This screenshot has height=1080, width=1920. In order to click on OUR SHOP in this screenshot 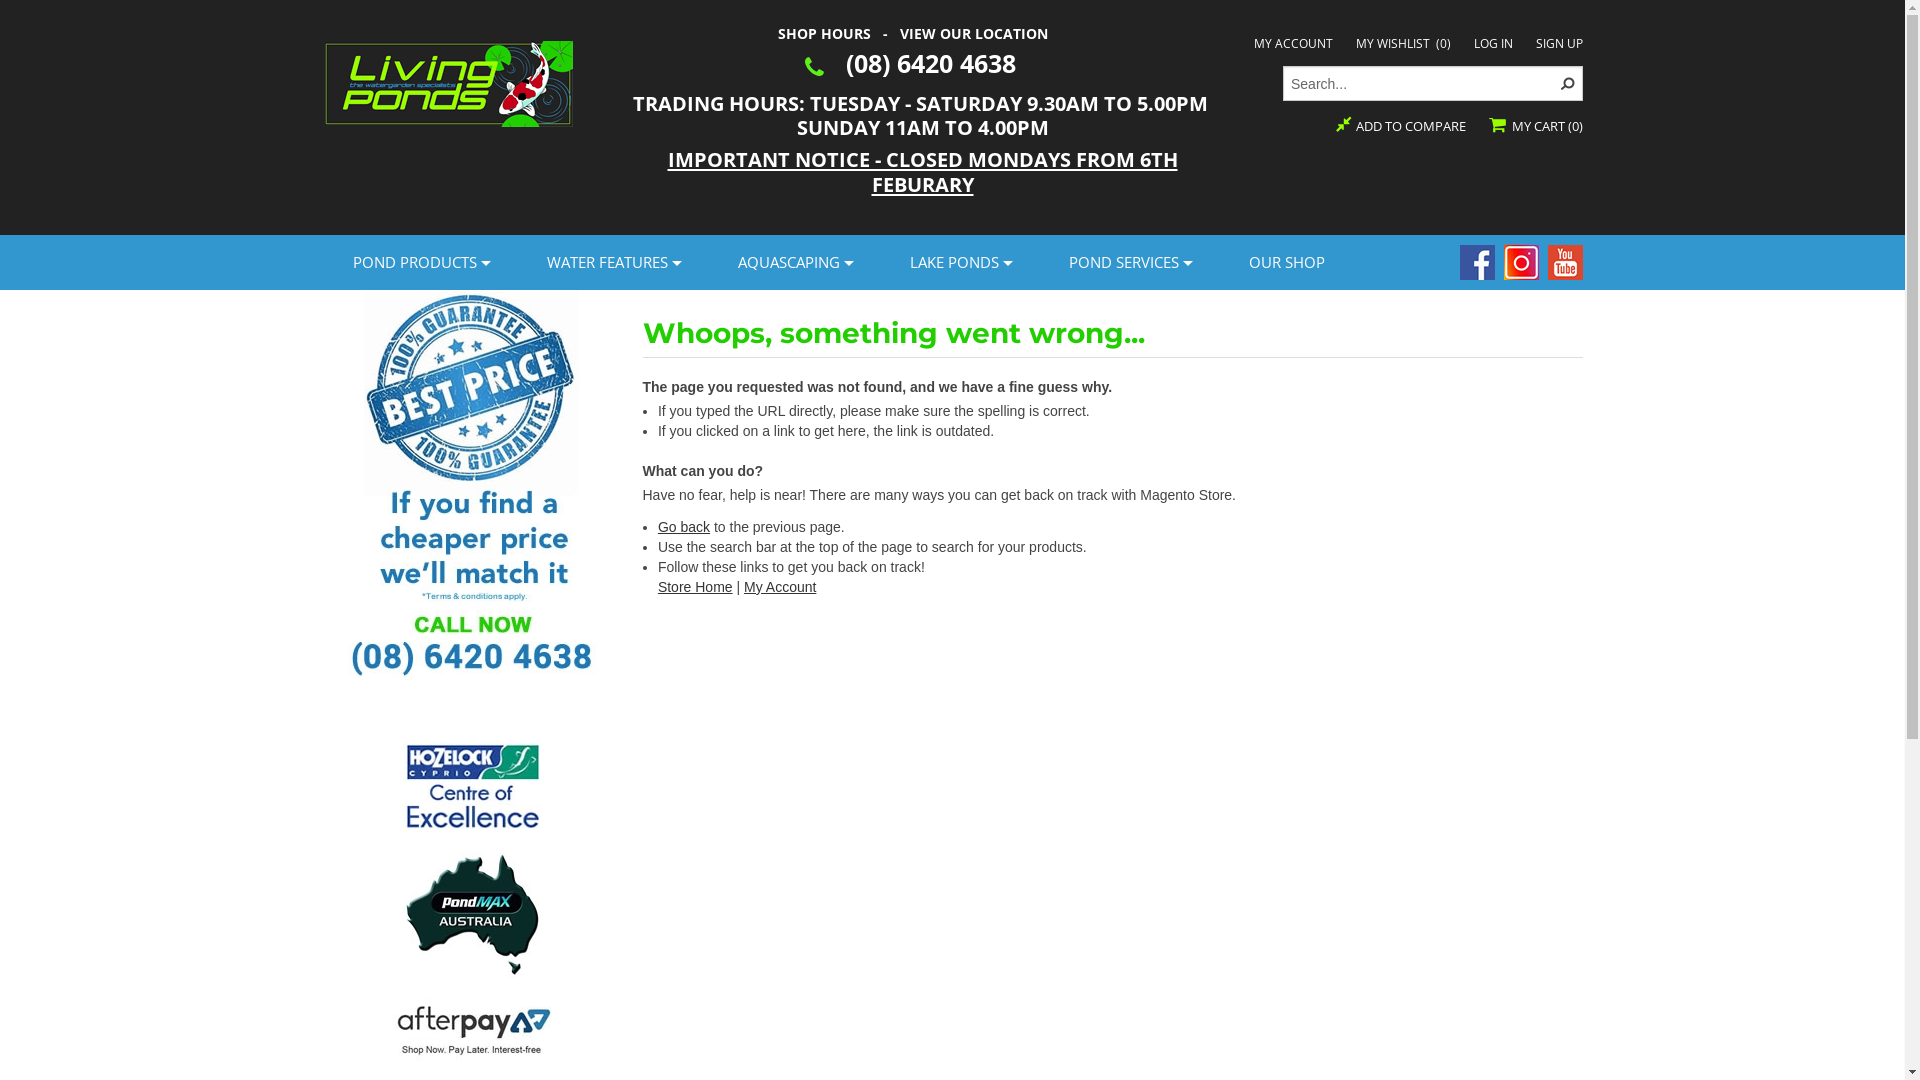, I will do `click(1286, 262)`.